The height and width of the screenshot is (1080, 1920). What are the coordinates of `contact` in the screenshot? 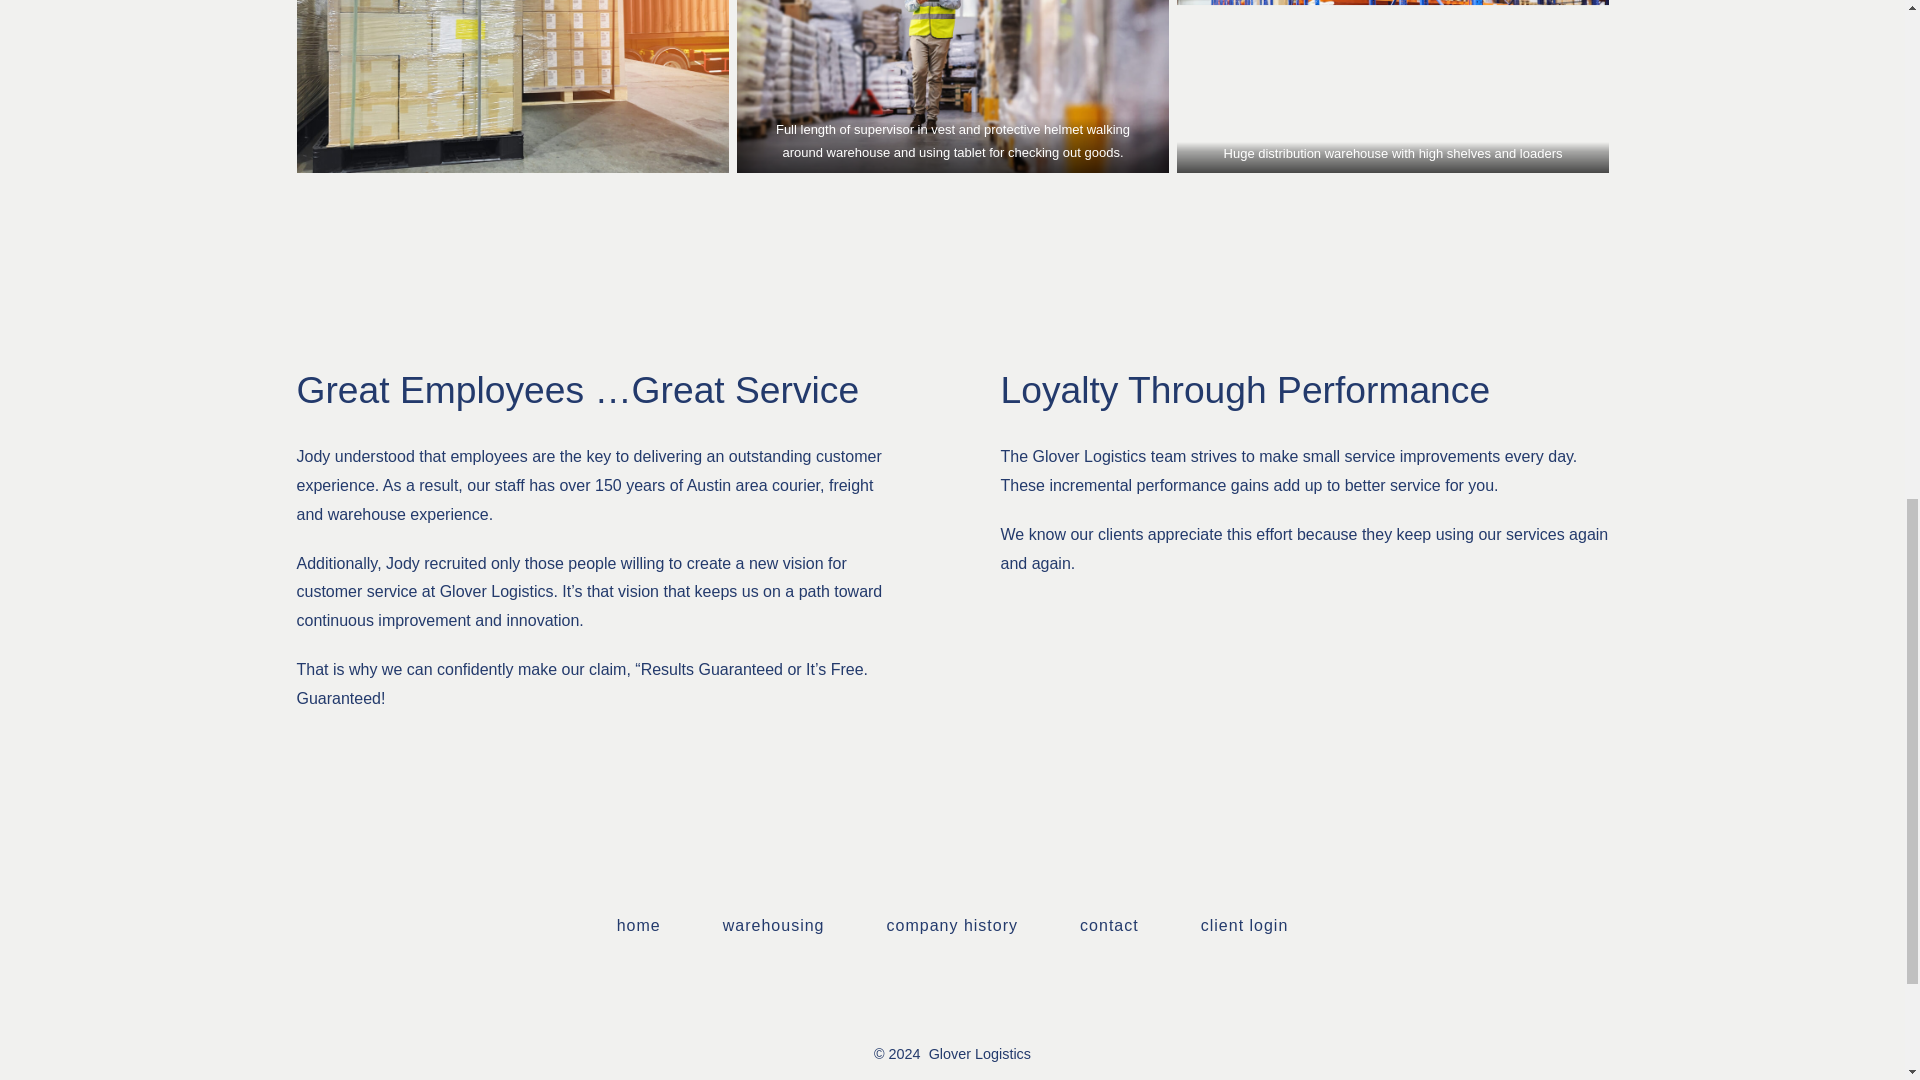 It's located at (1108, 926).